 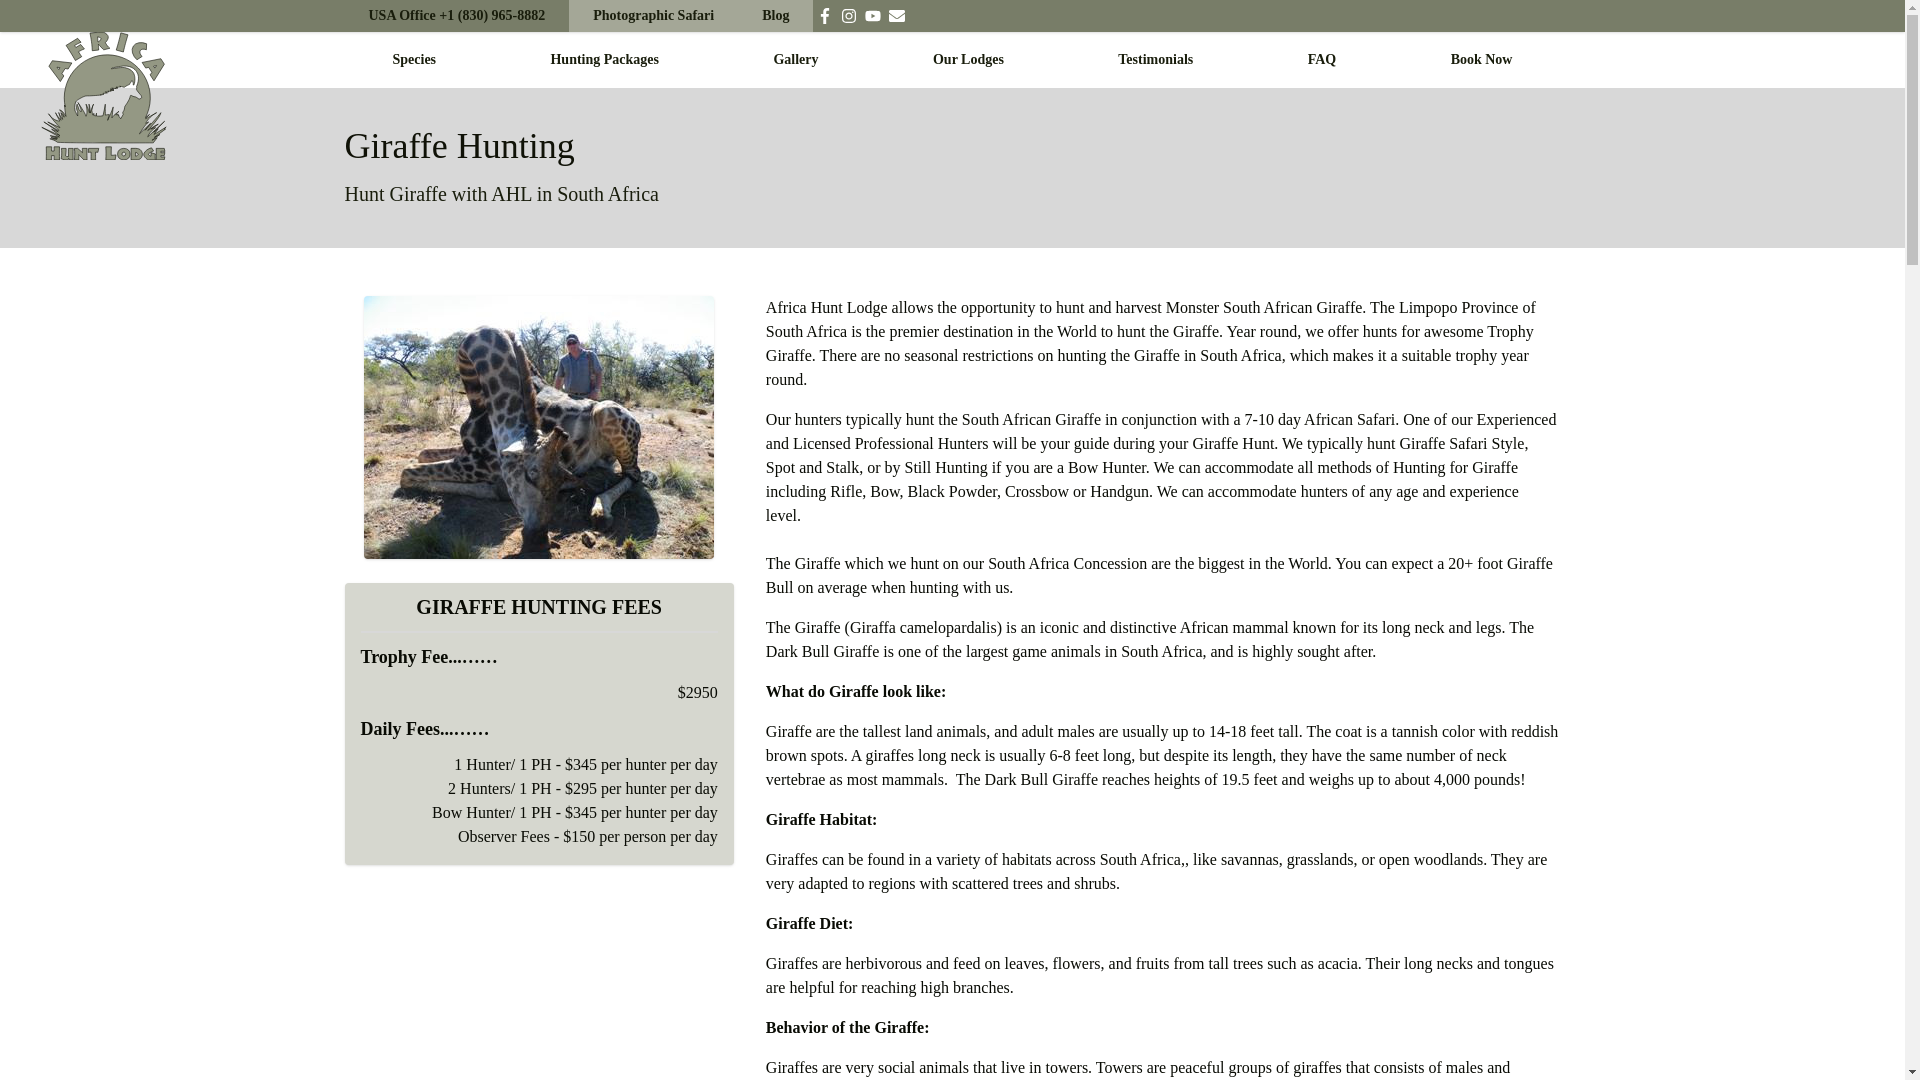 What do you see at coordinates (604, 59) in the screenshot?
I see `Hunting Packages` at bounding box center [604, 59].